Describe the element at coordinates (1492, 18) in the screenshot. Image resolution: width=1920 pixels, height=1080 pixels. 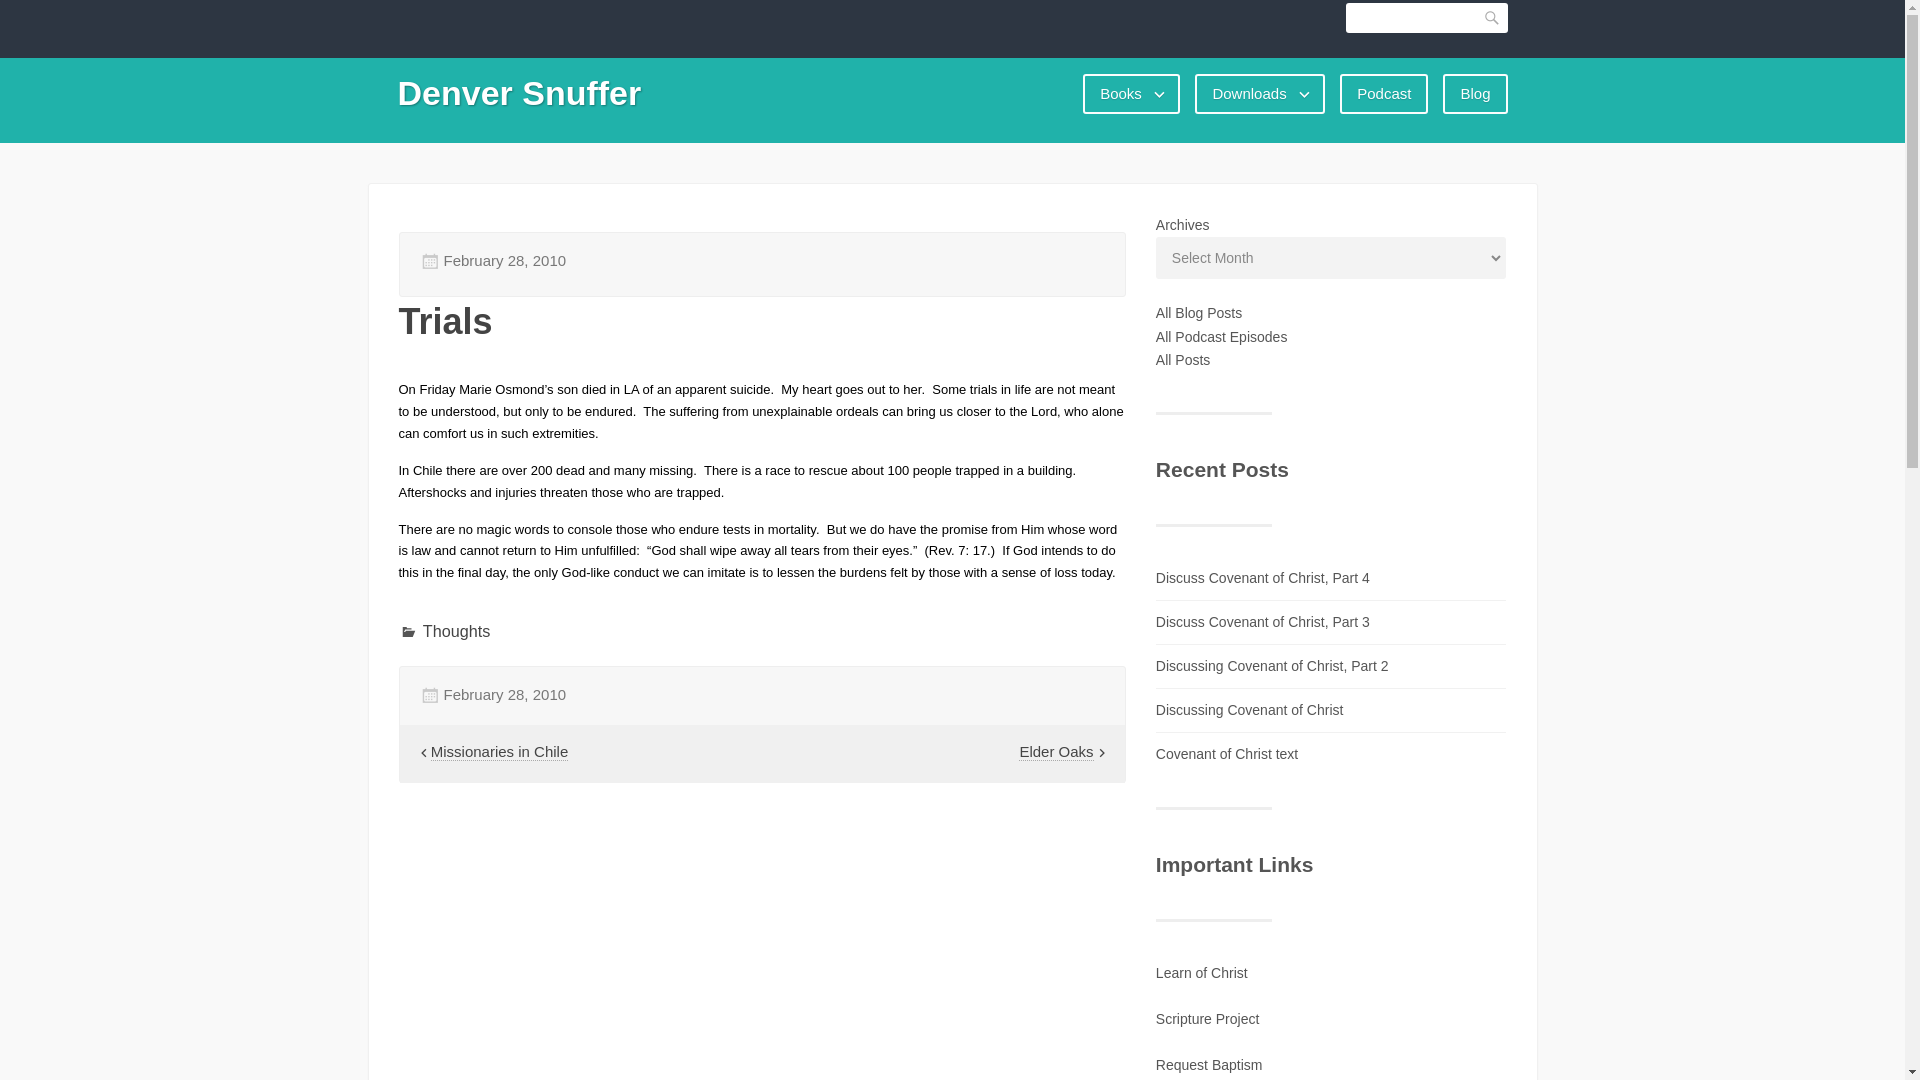
I see `Search` at that location.